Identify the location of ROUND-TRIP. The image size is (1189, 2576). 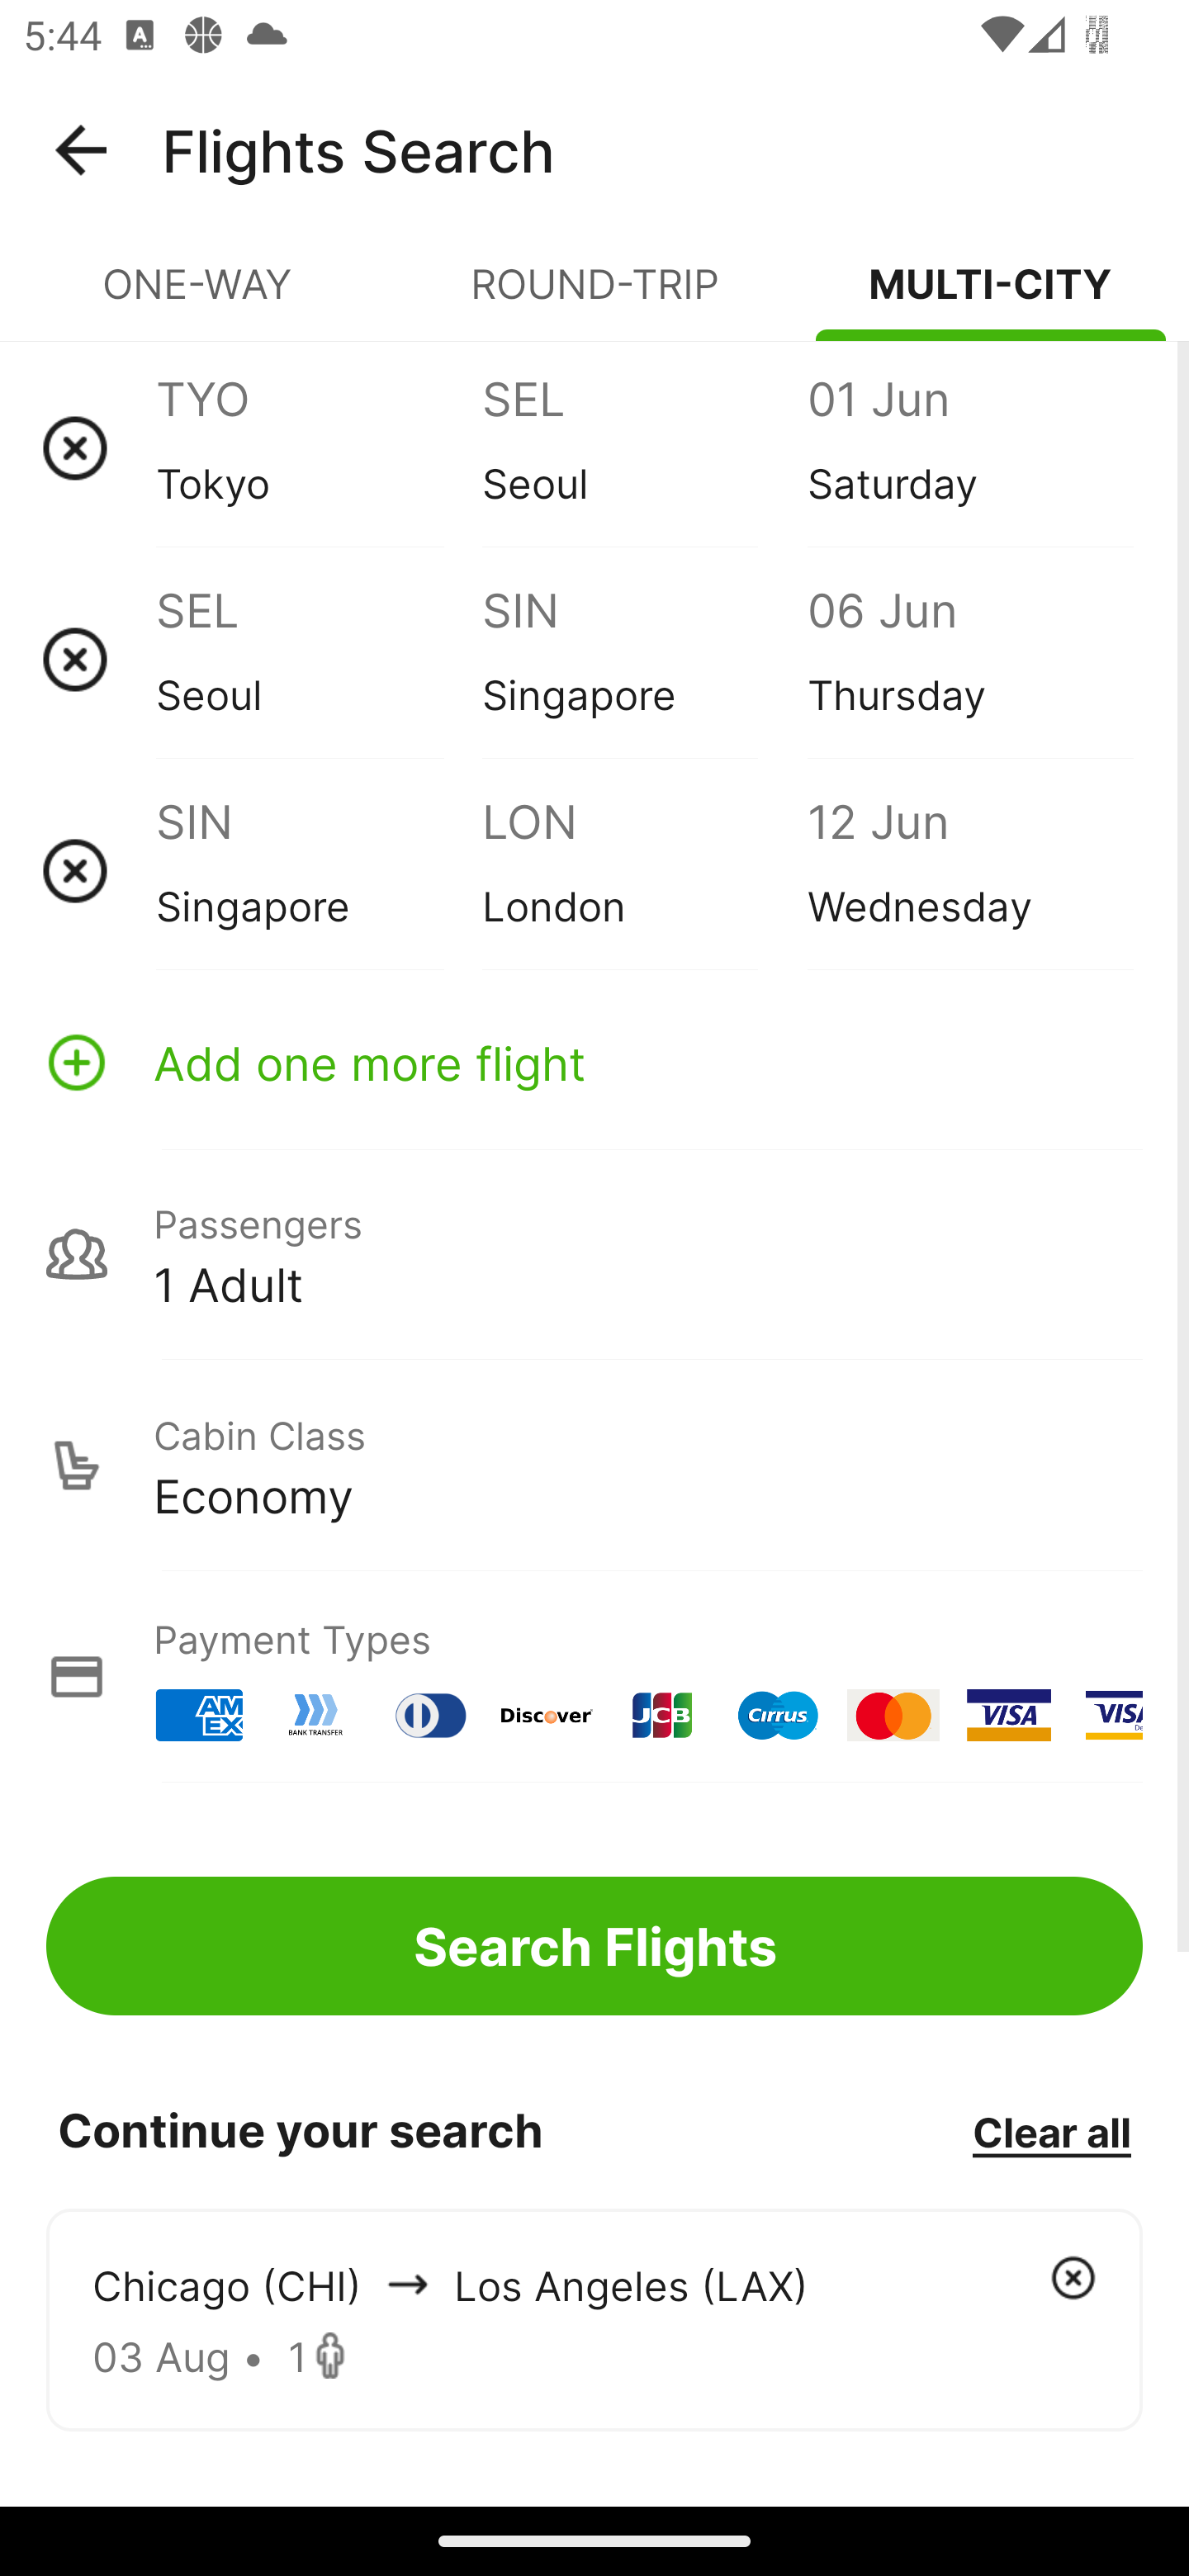
(594, 297).